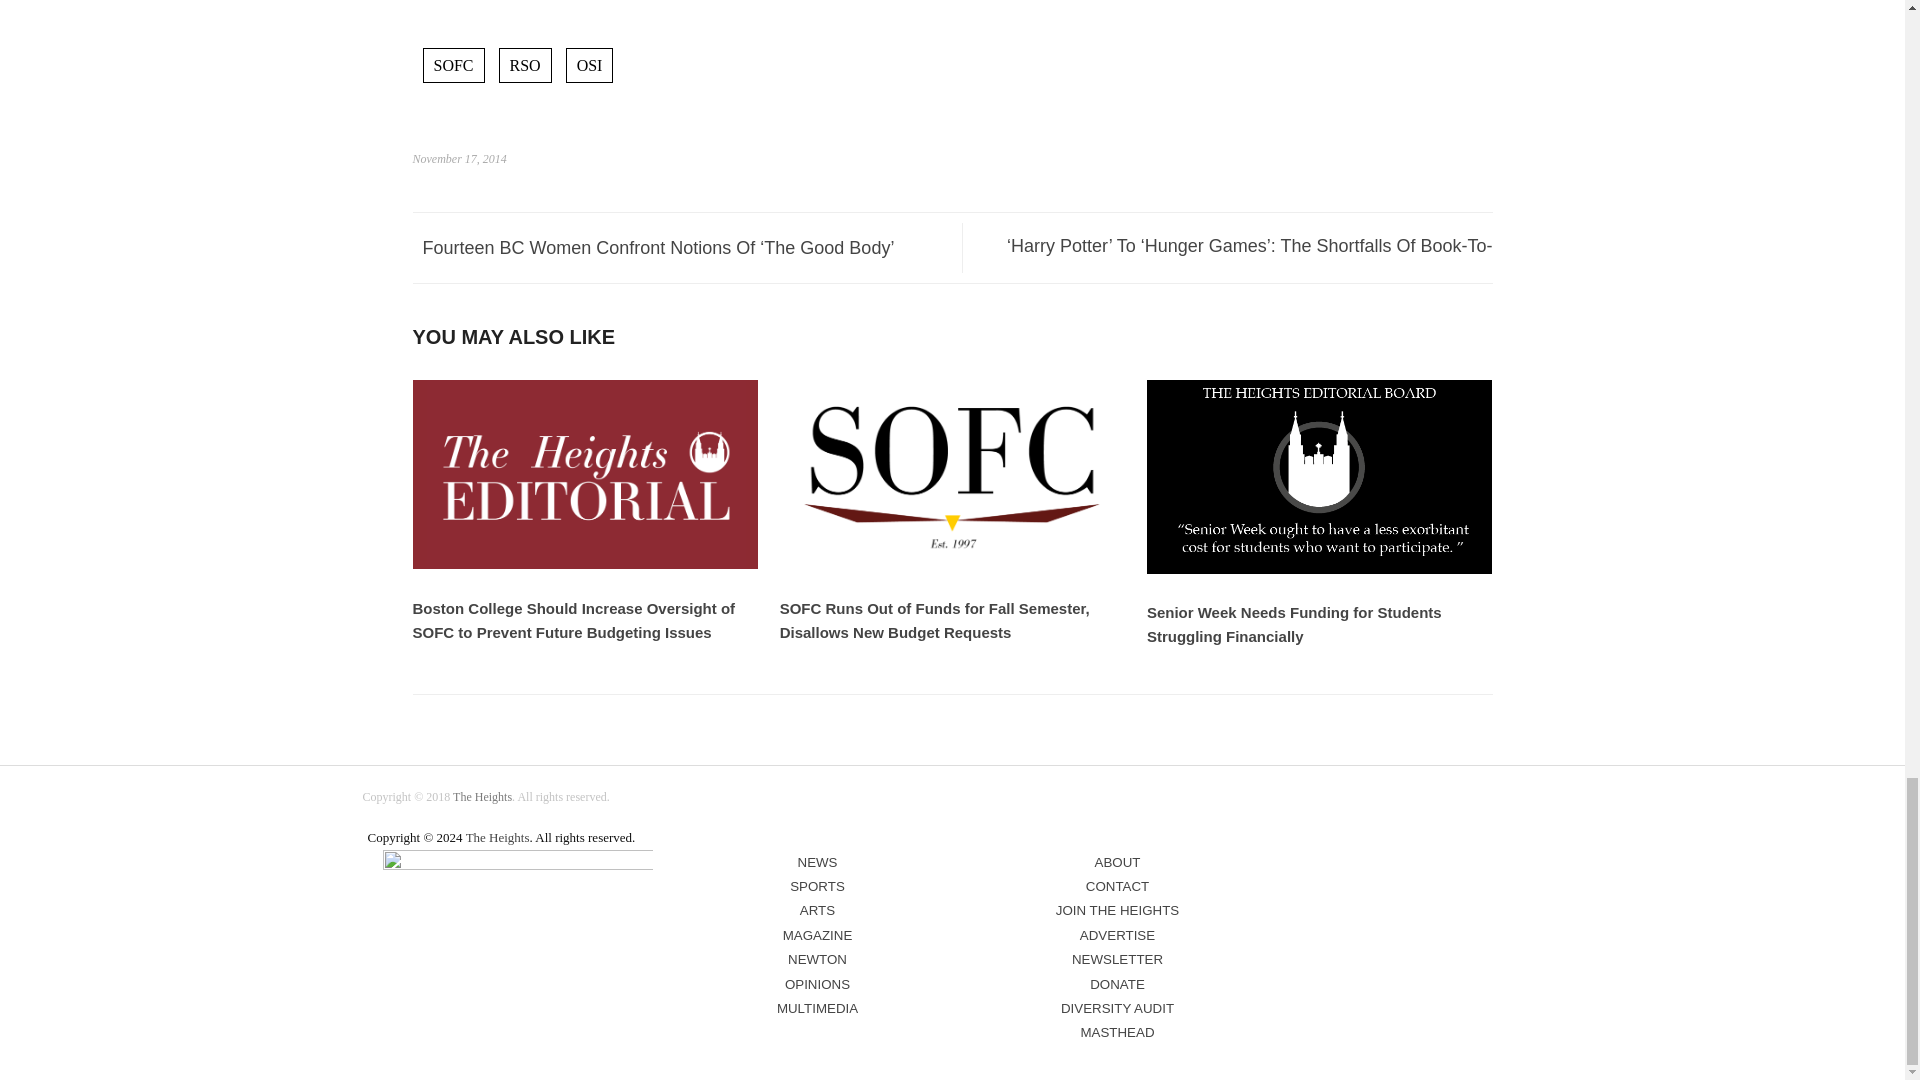  What do you see at coordinates (452, 65) in the screenshot?
I see `SOFC` at bounding box center [452, 65].